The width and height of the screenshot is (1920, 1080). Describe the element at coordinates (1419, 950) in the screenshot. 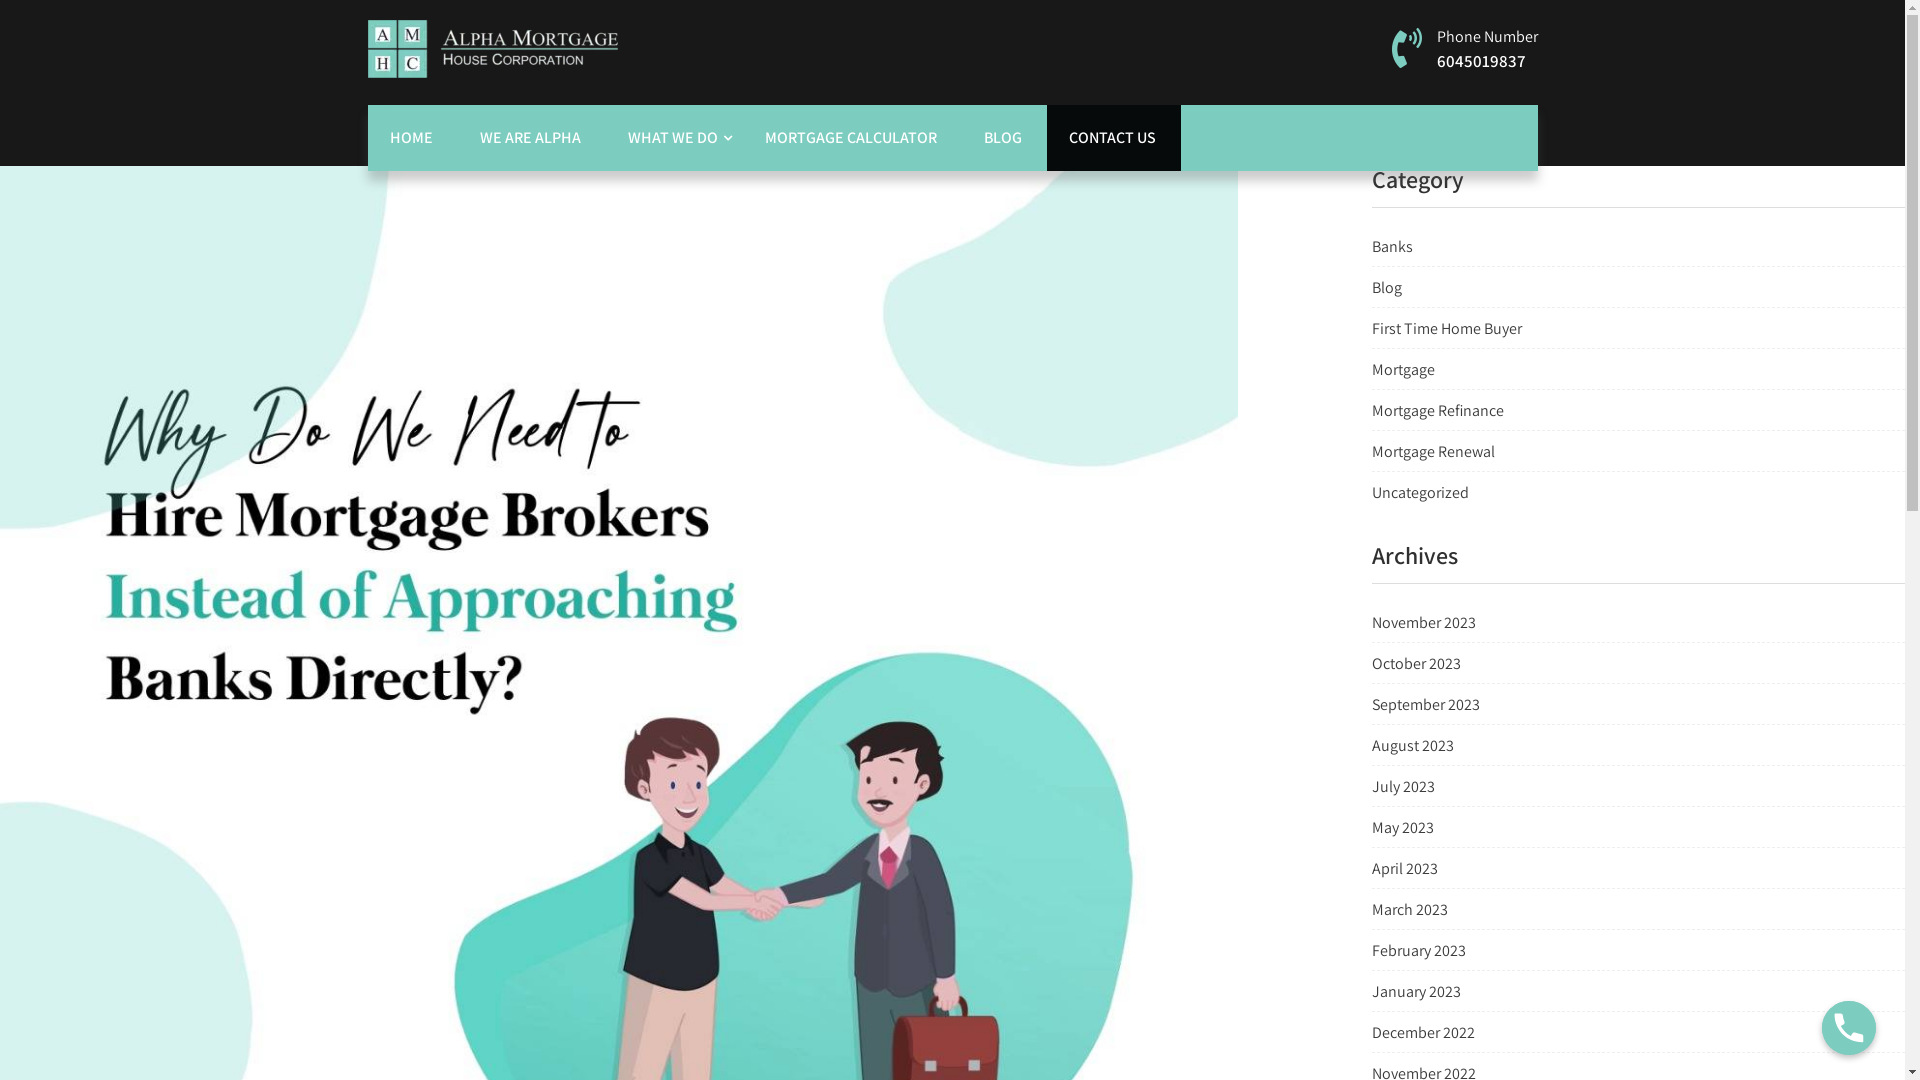

I see `February 2023` at that location.